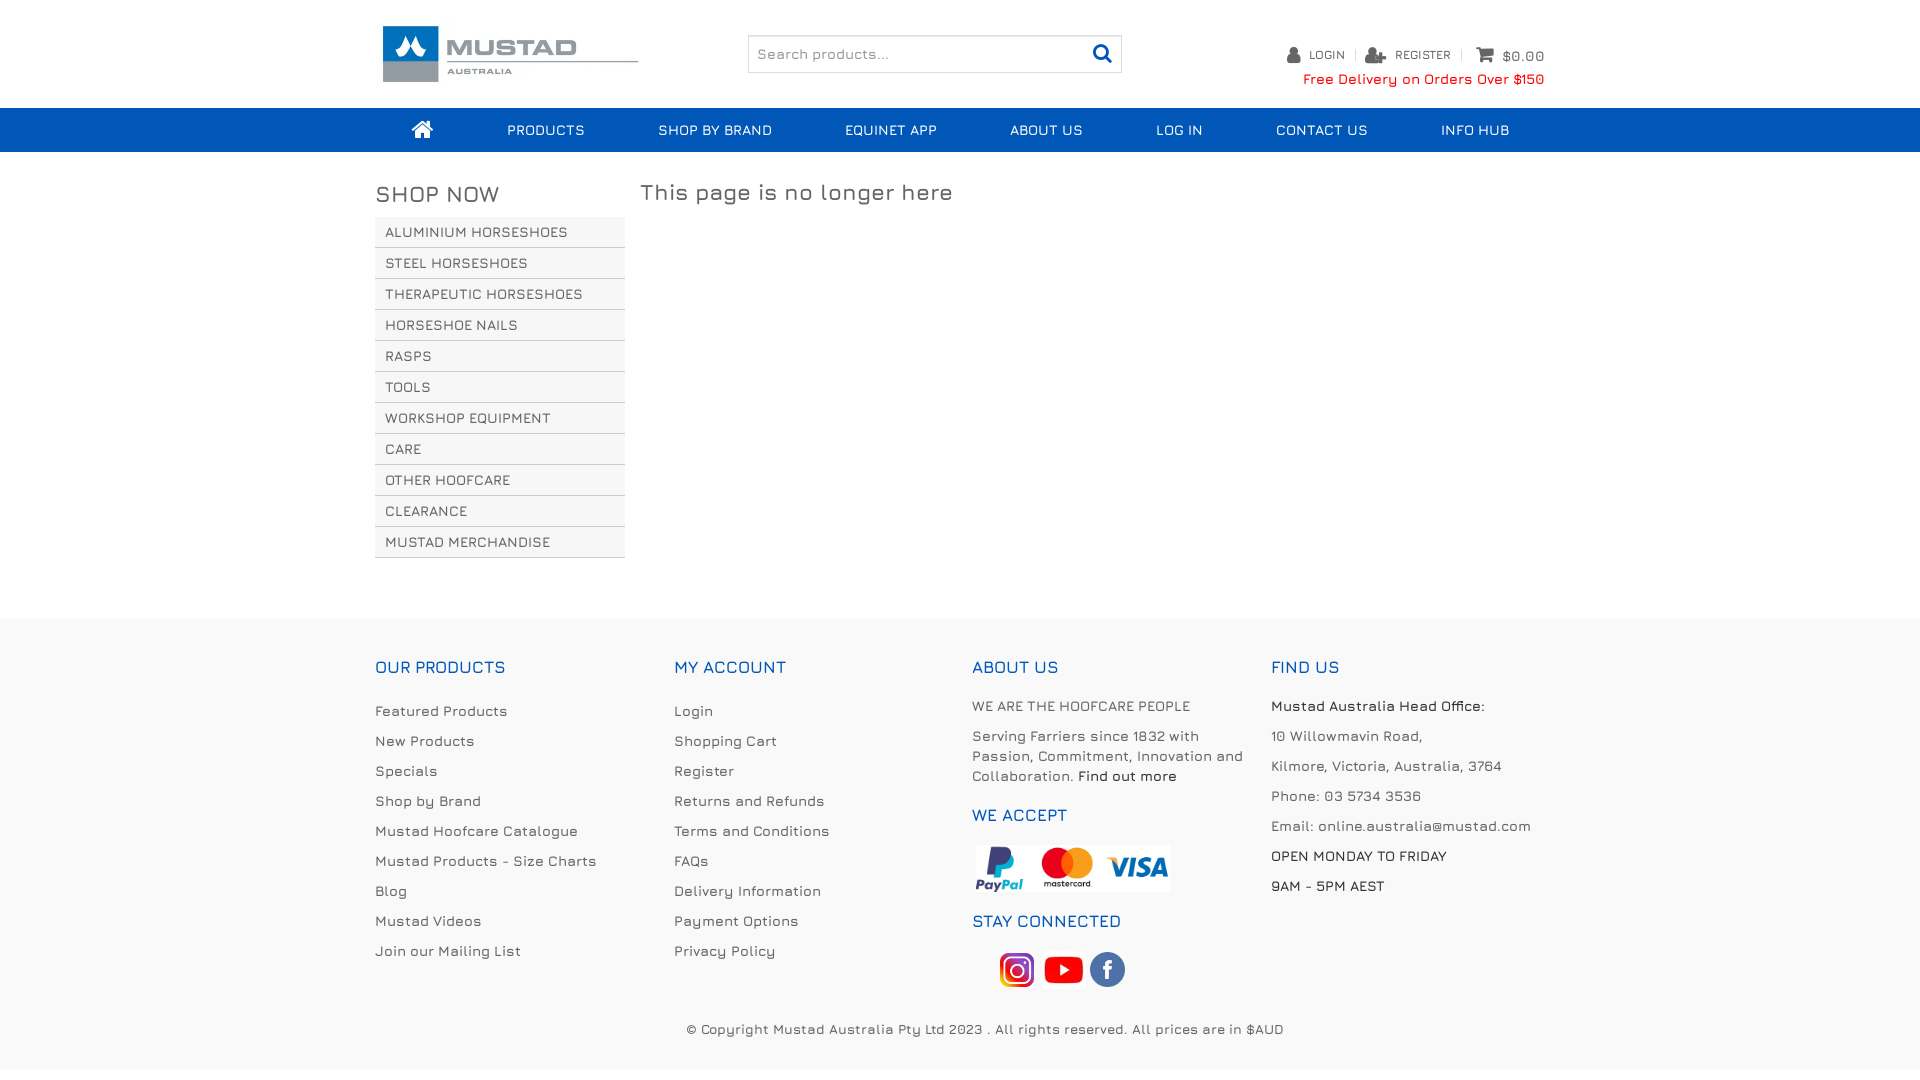 The height and width of the screenshot is (1080, 1920). What do you see at coordinates (512, 951) in the screenshot?
I see `Join our Mailing List` at bounding box center [512, 951].